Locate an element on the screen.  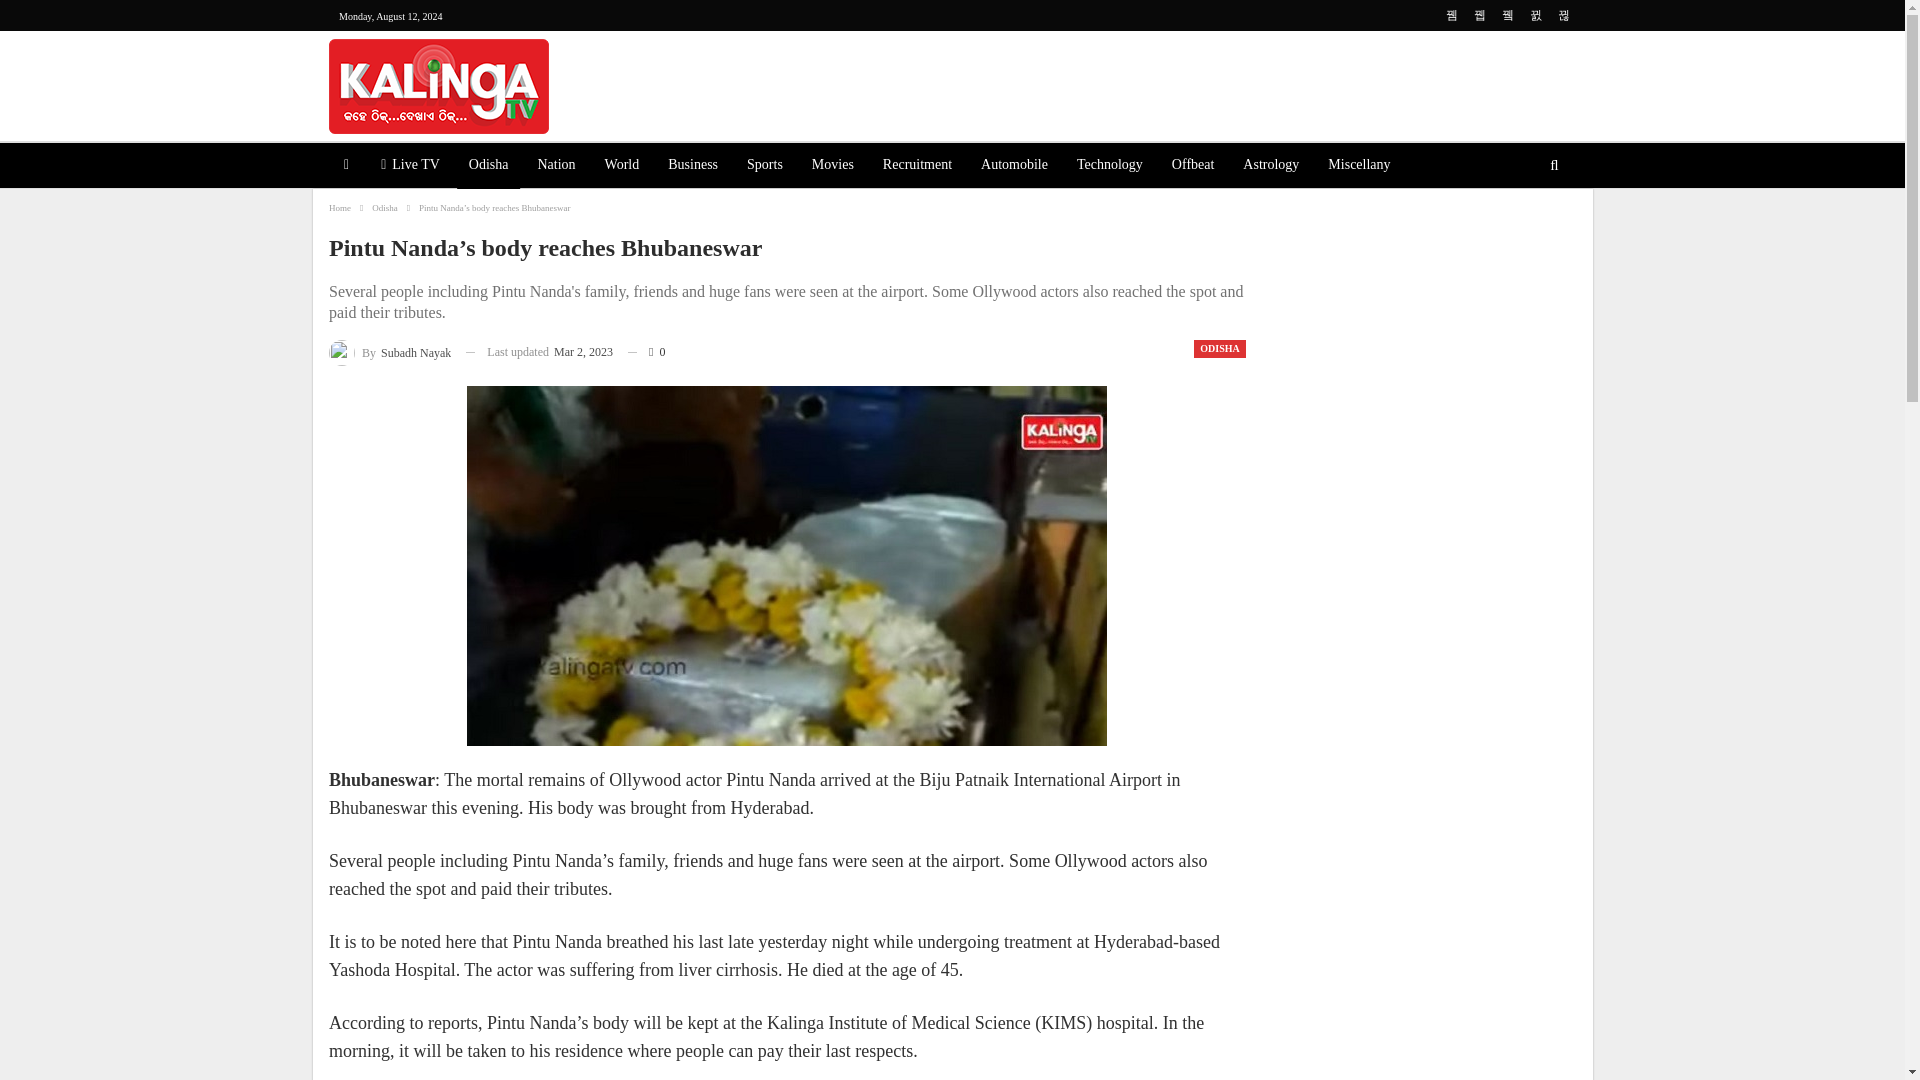
Business is located at coordinates (692, 166).